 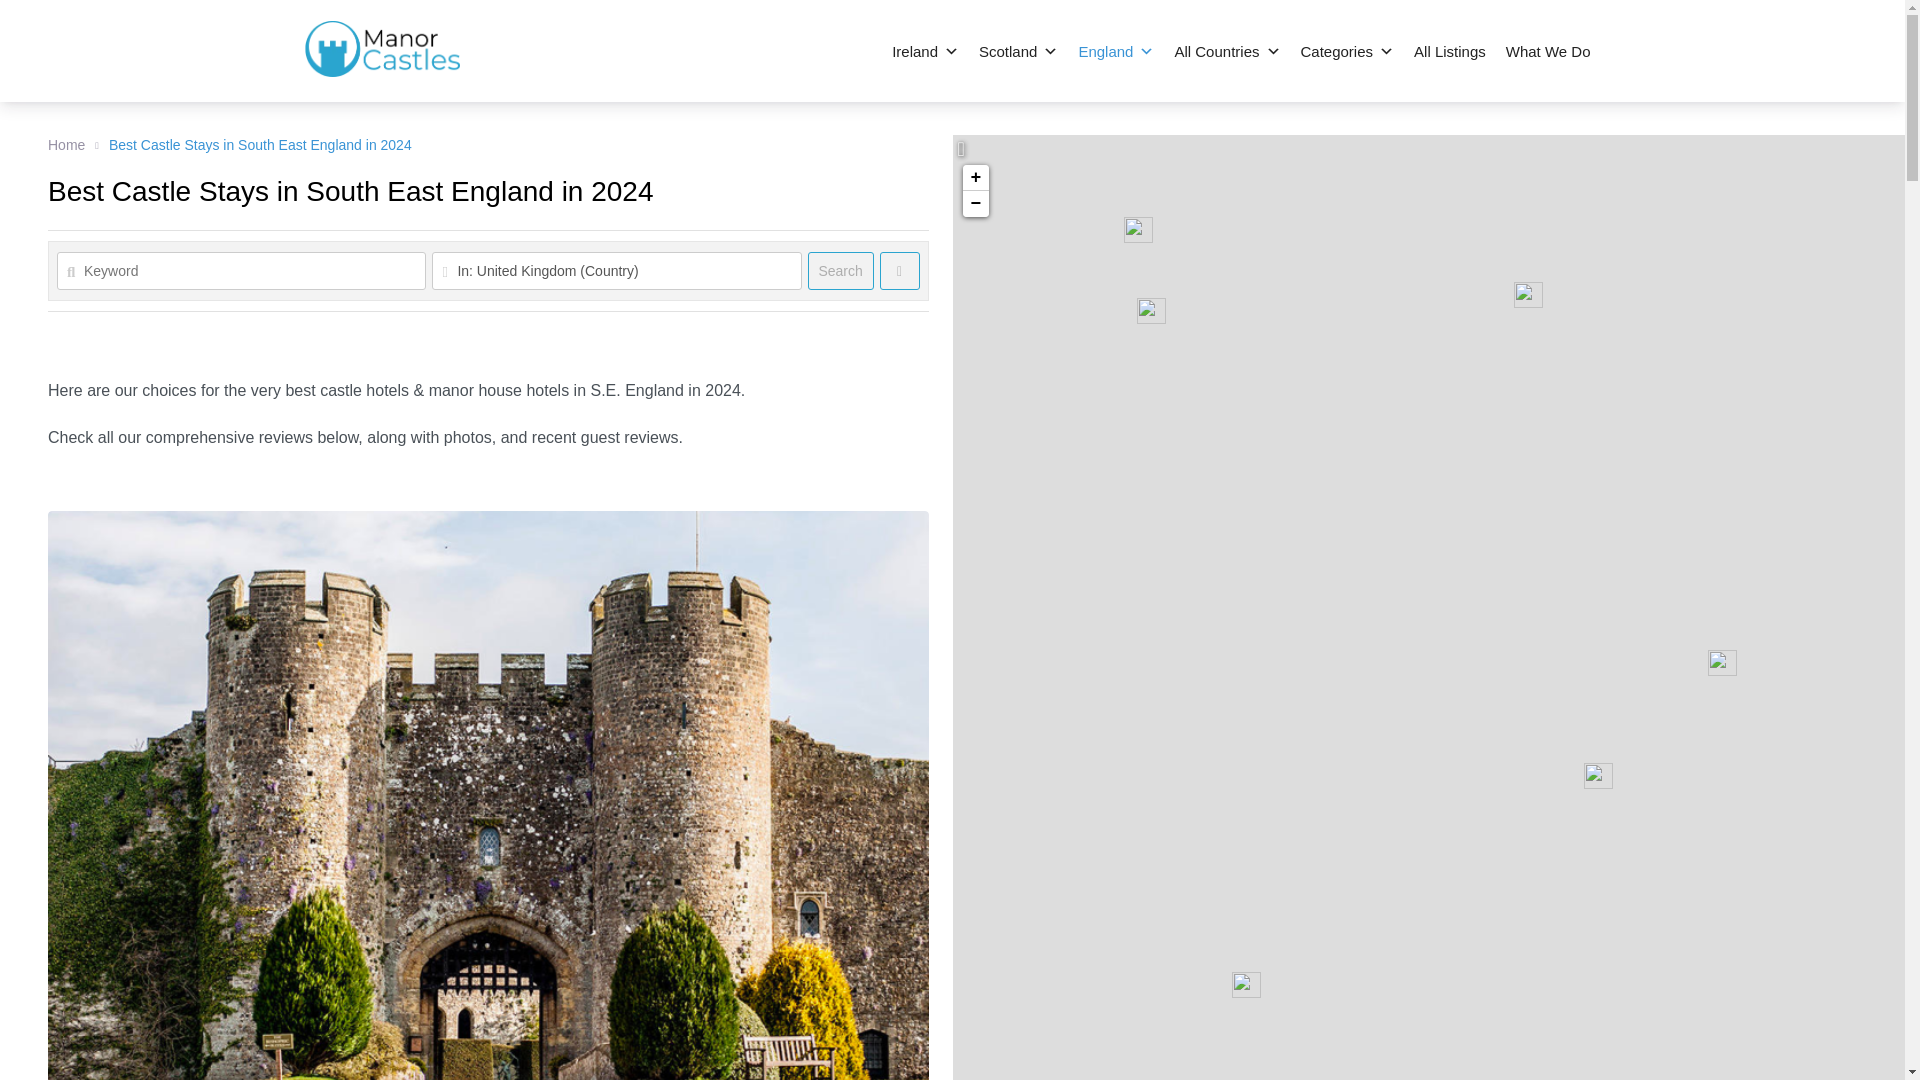 What do you see at coordinates (1246, 984) in the screenshot?
I see `Amberley Castle Hotel` at bounding box center [1246, 984].